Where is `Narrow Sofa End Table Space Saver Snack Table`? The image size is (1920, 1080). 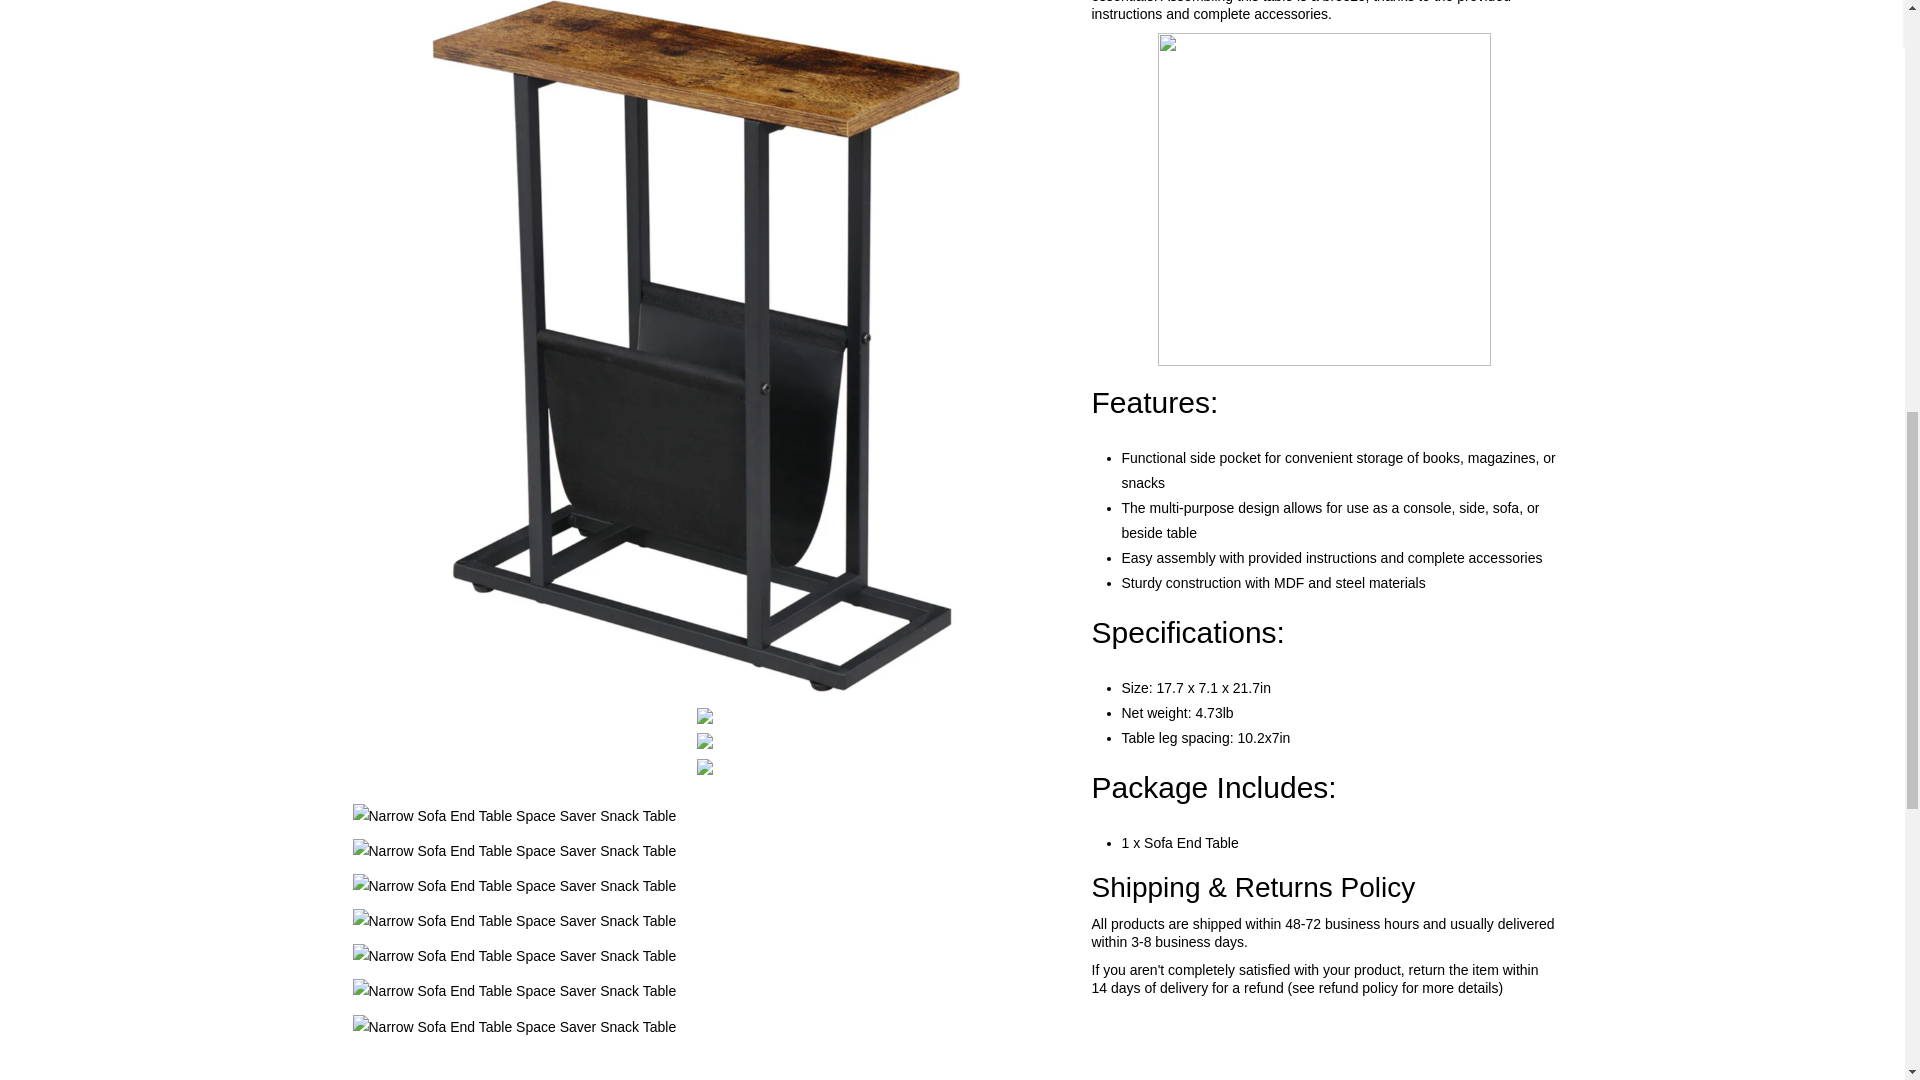 Narrow Sofa End Table Space Saver Snack Table is located at coordinates (704, 922).